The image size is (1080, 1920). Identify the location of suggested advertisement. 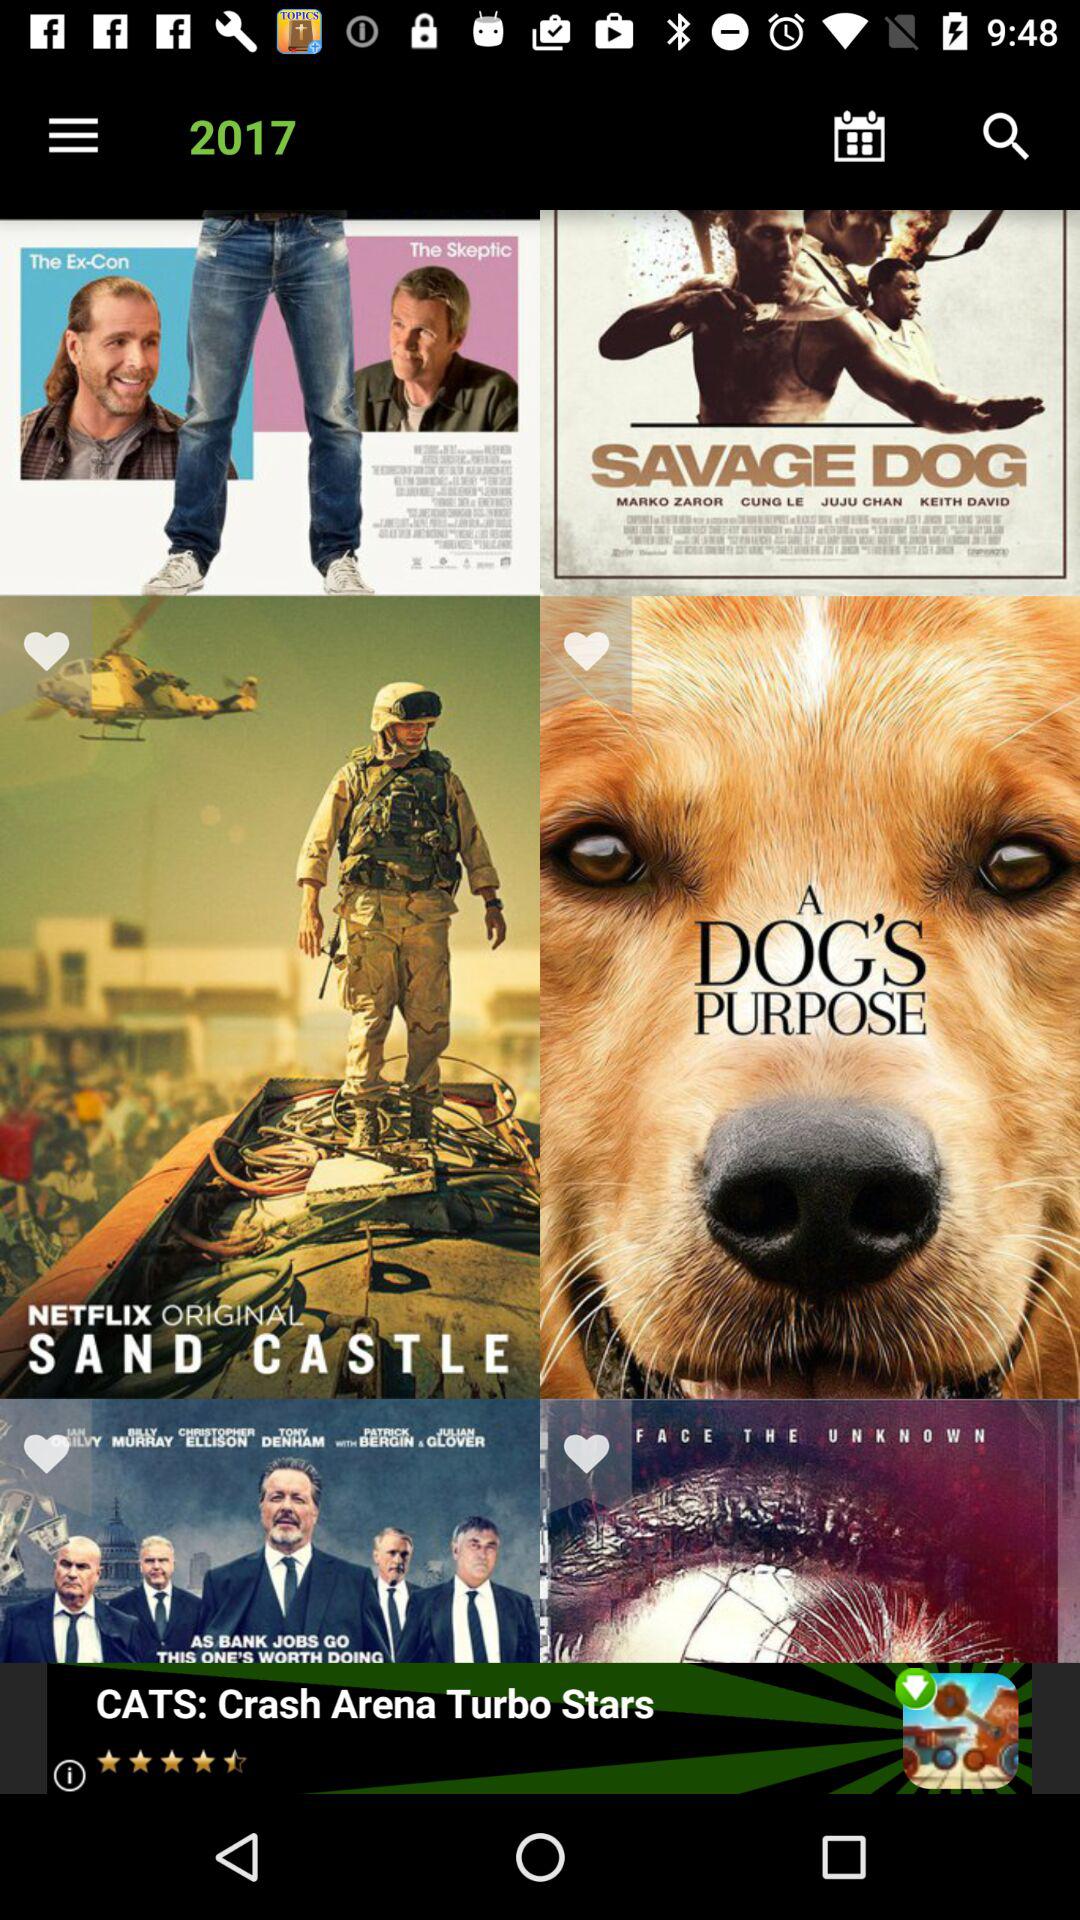
(540, 1728).